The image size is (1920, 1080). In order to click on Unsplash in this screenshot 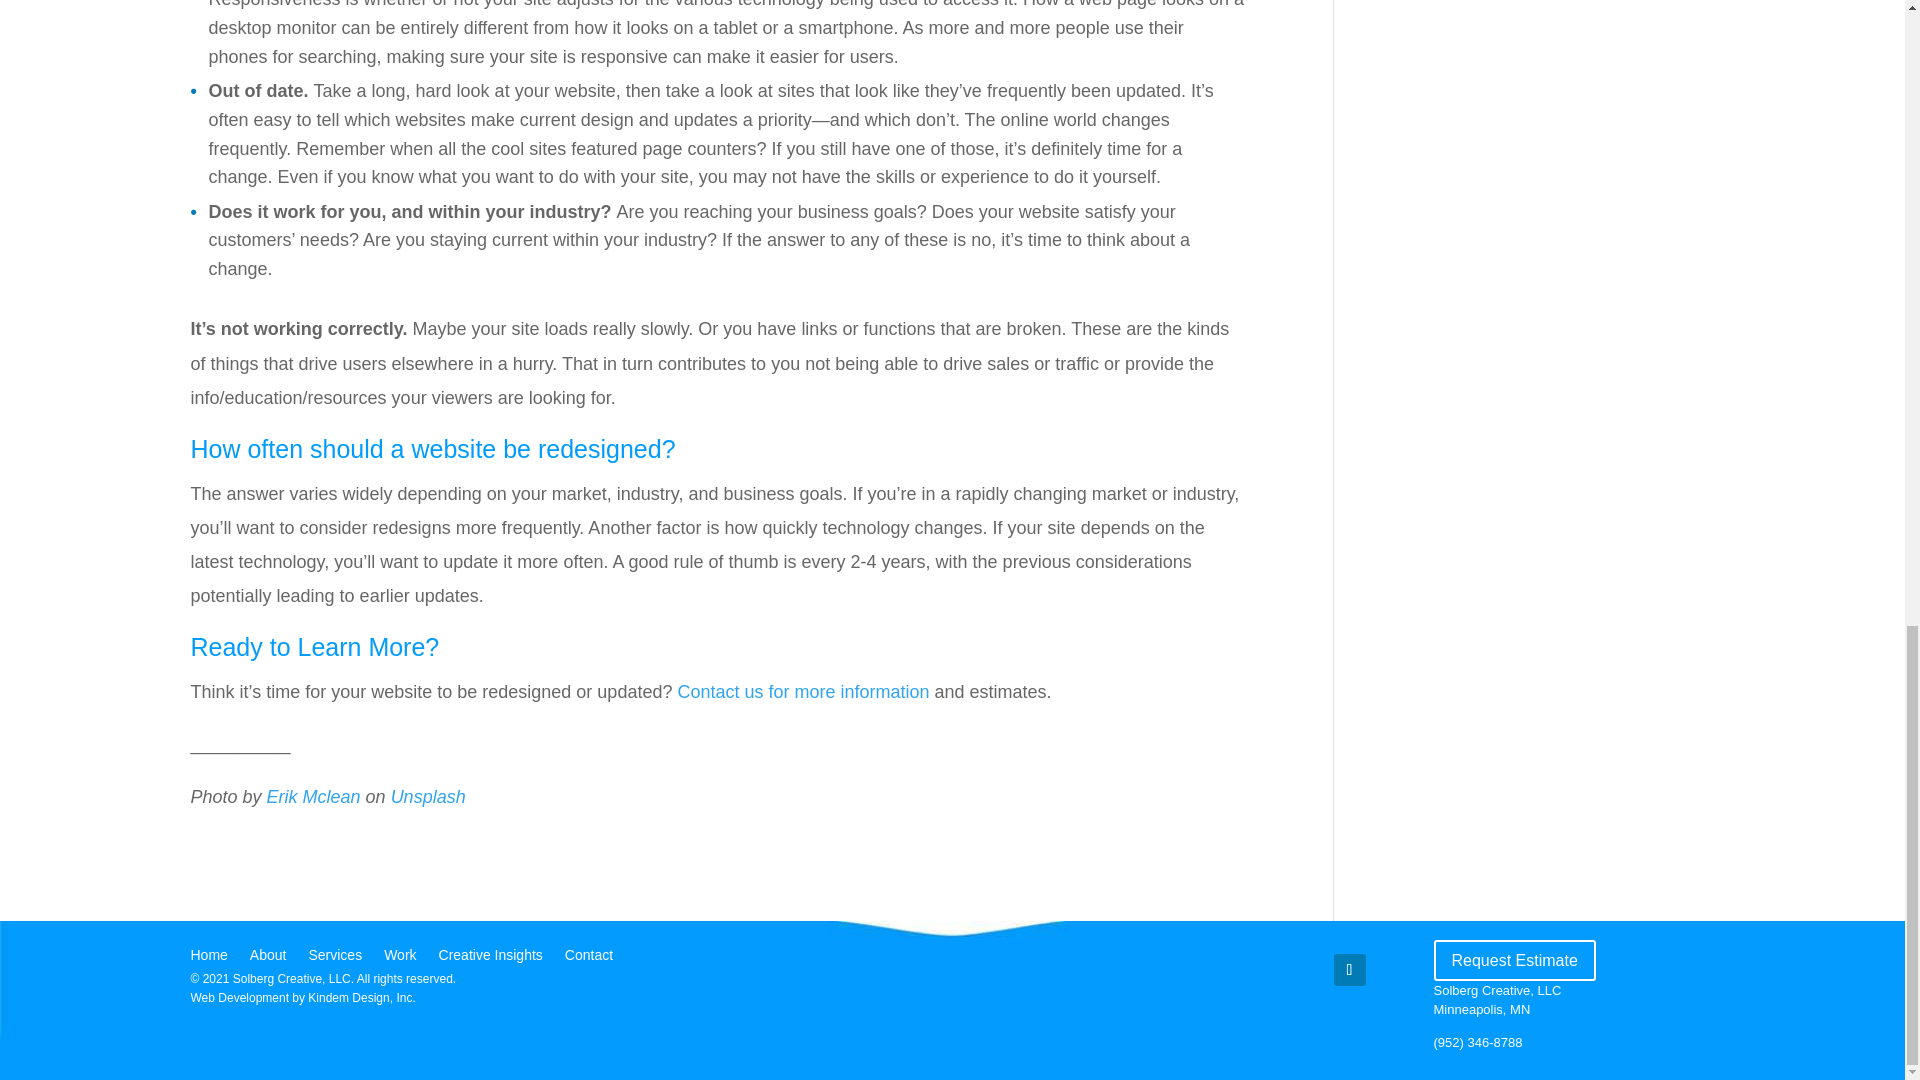, I will do `click(428, 796)`.